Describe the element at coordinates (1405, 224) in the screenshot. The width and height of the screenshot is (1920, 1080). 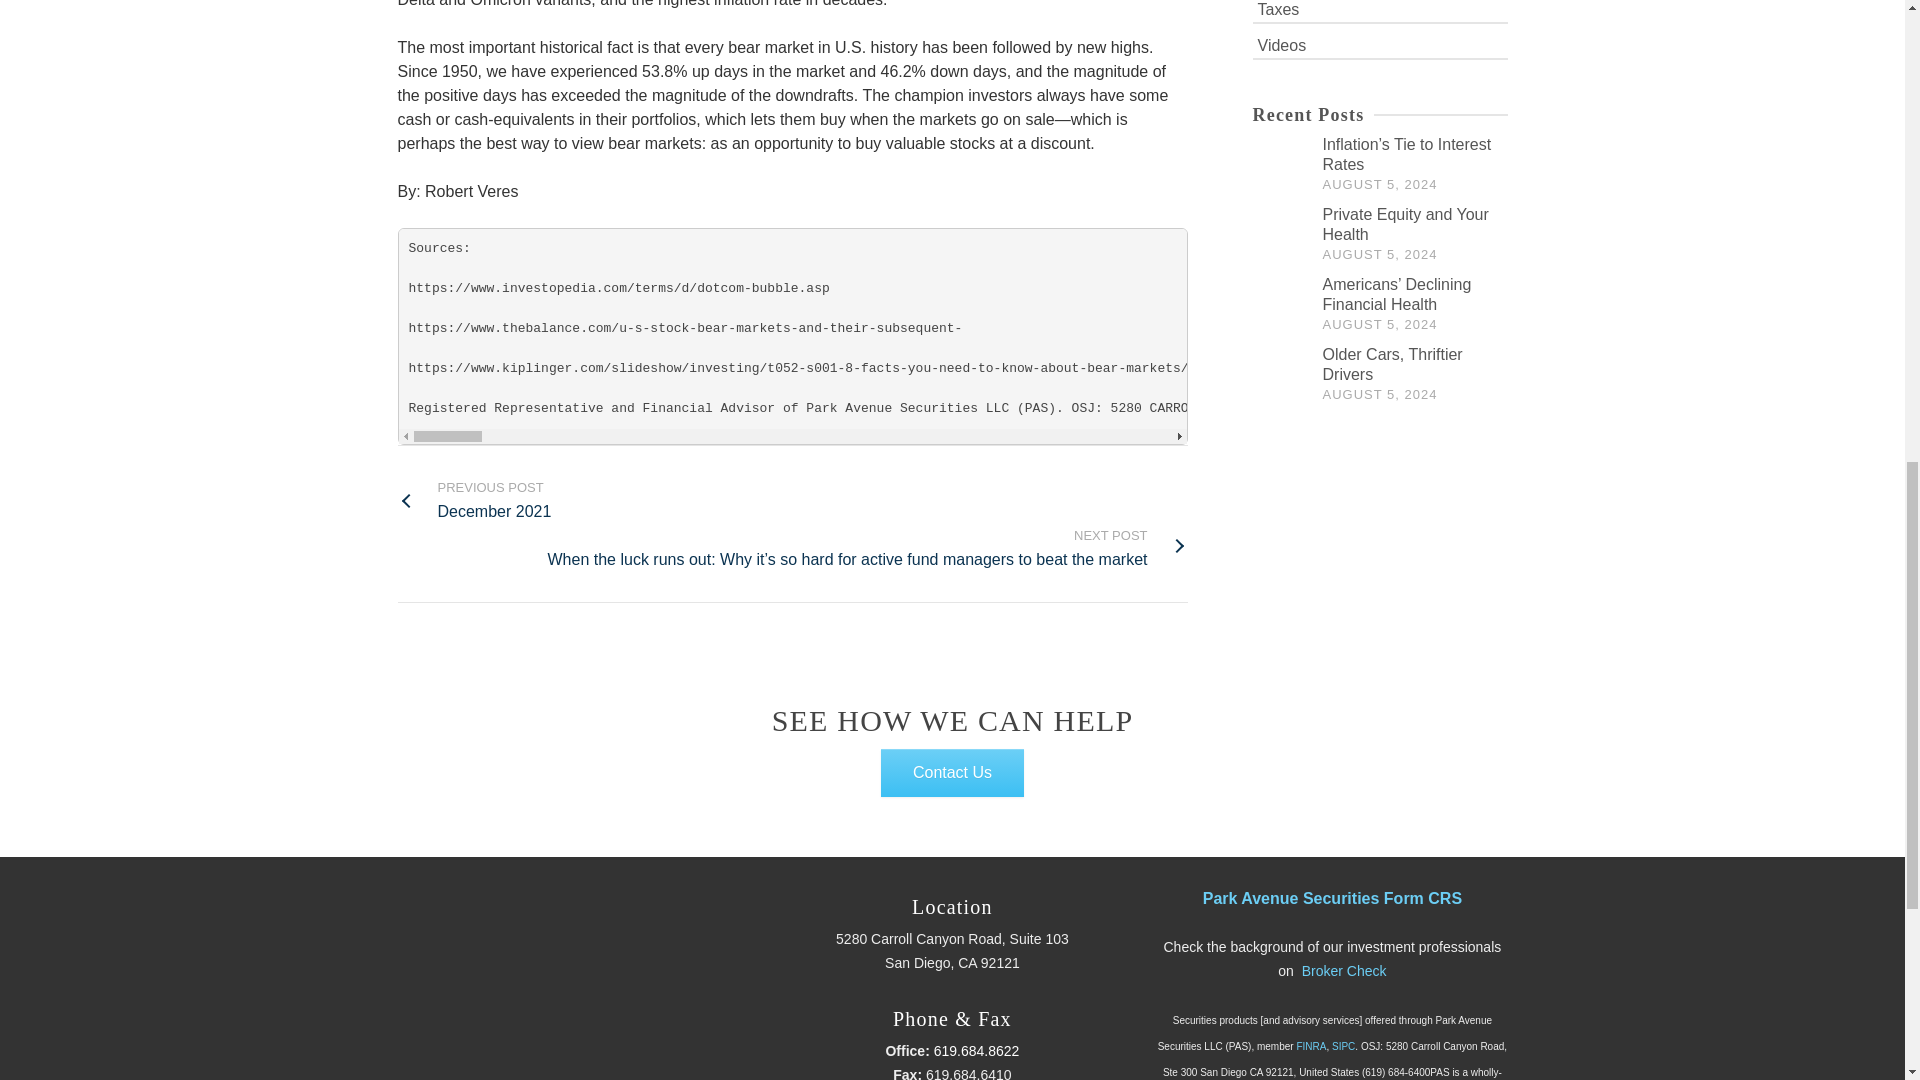
I see `Private Equity and Your Health` at that location.